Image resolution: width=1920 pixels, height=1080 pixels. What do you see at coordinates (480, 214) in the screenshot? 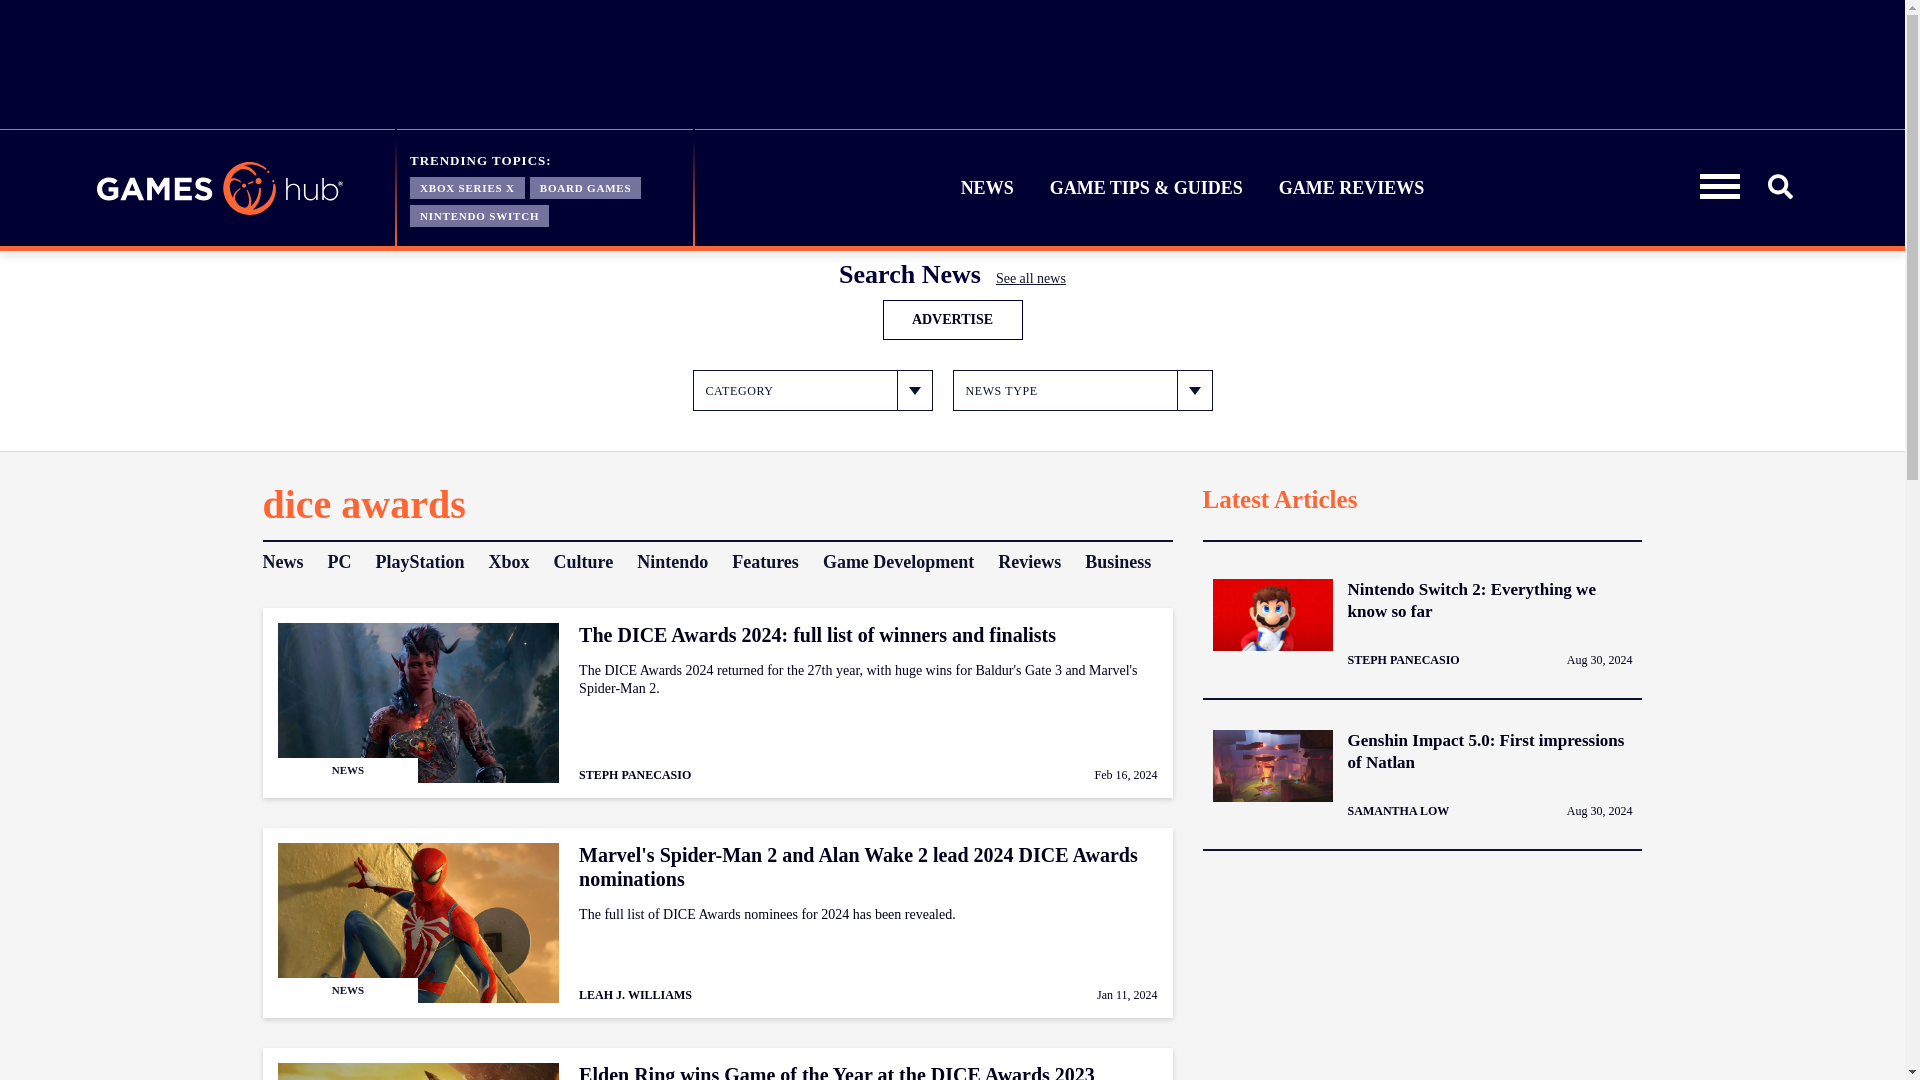
I see `NINTENDO SWITCH` at bounding box center [480, 214].